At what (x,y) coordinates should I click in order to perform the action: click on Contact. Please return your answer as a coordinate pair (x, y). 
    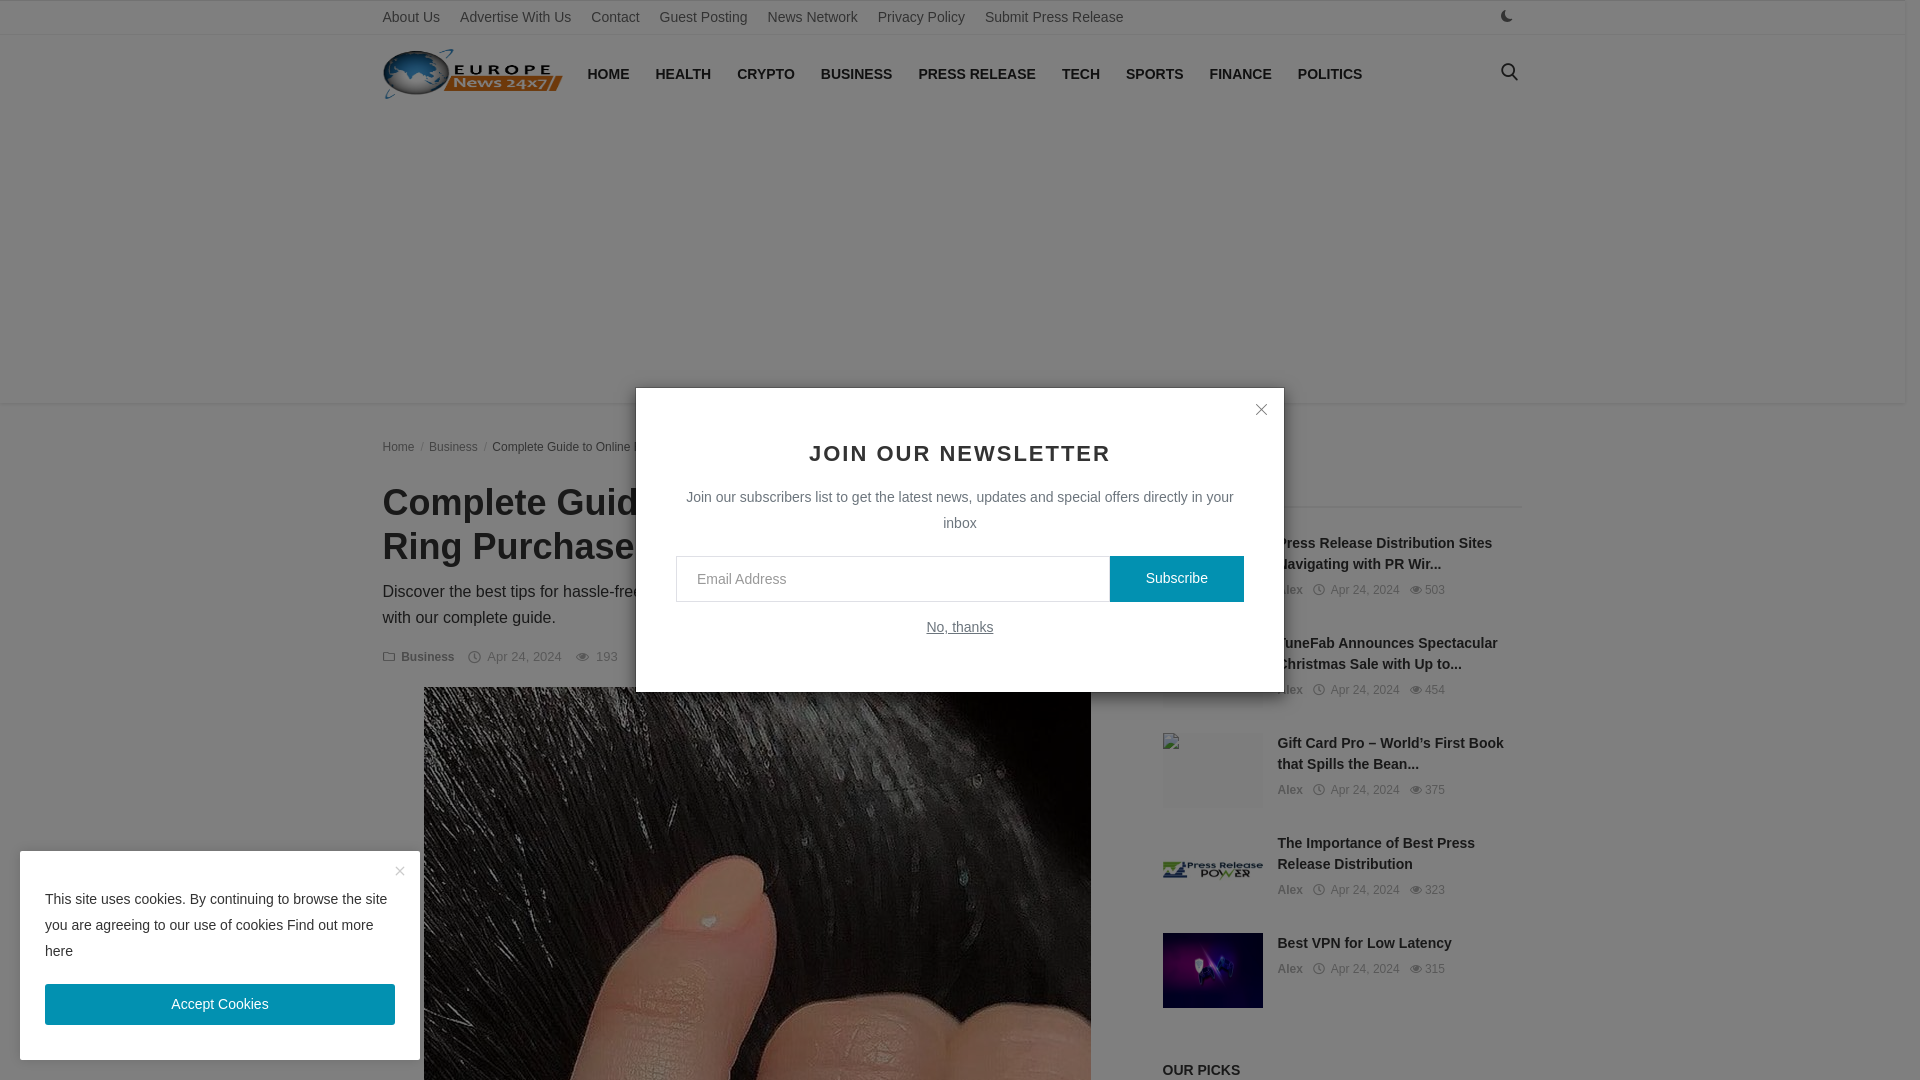
    Looking at the image, I should click on (614, 17).